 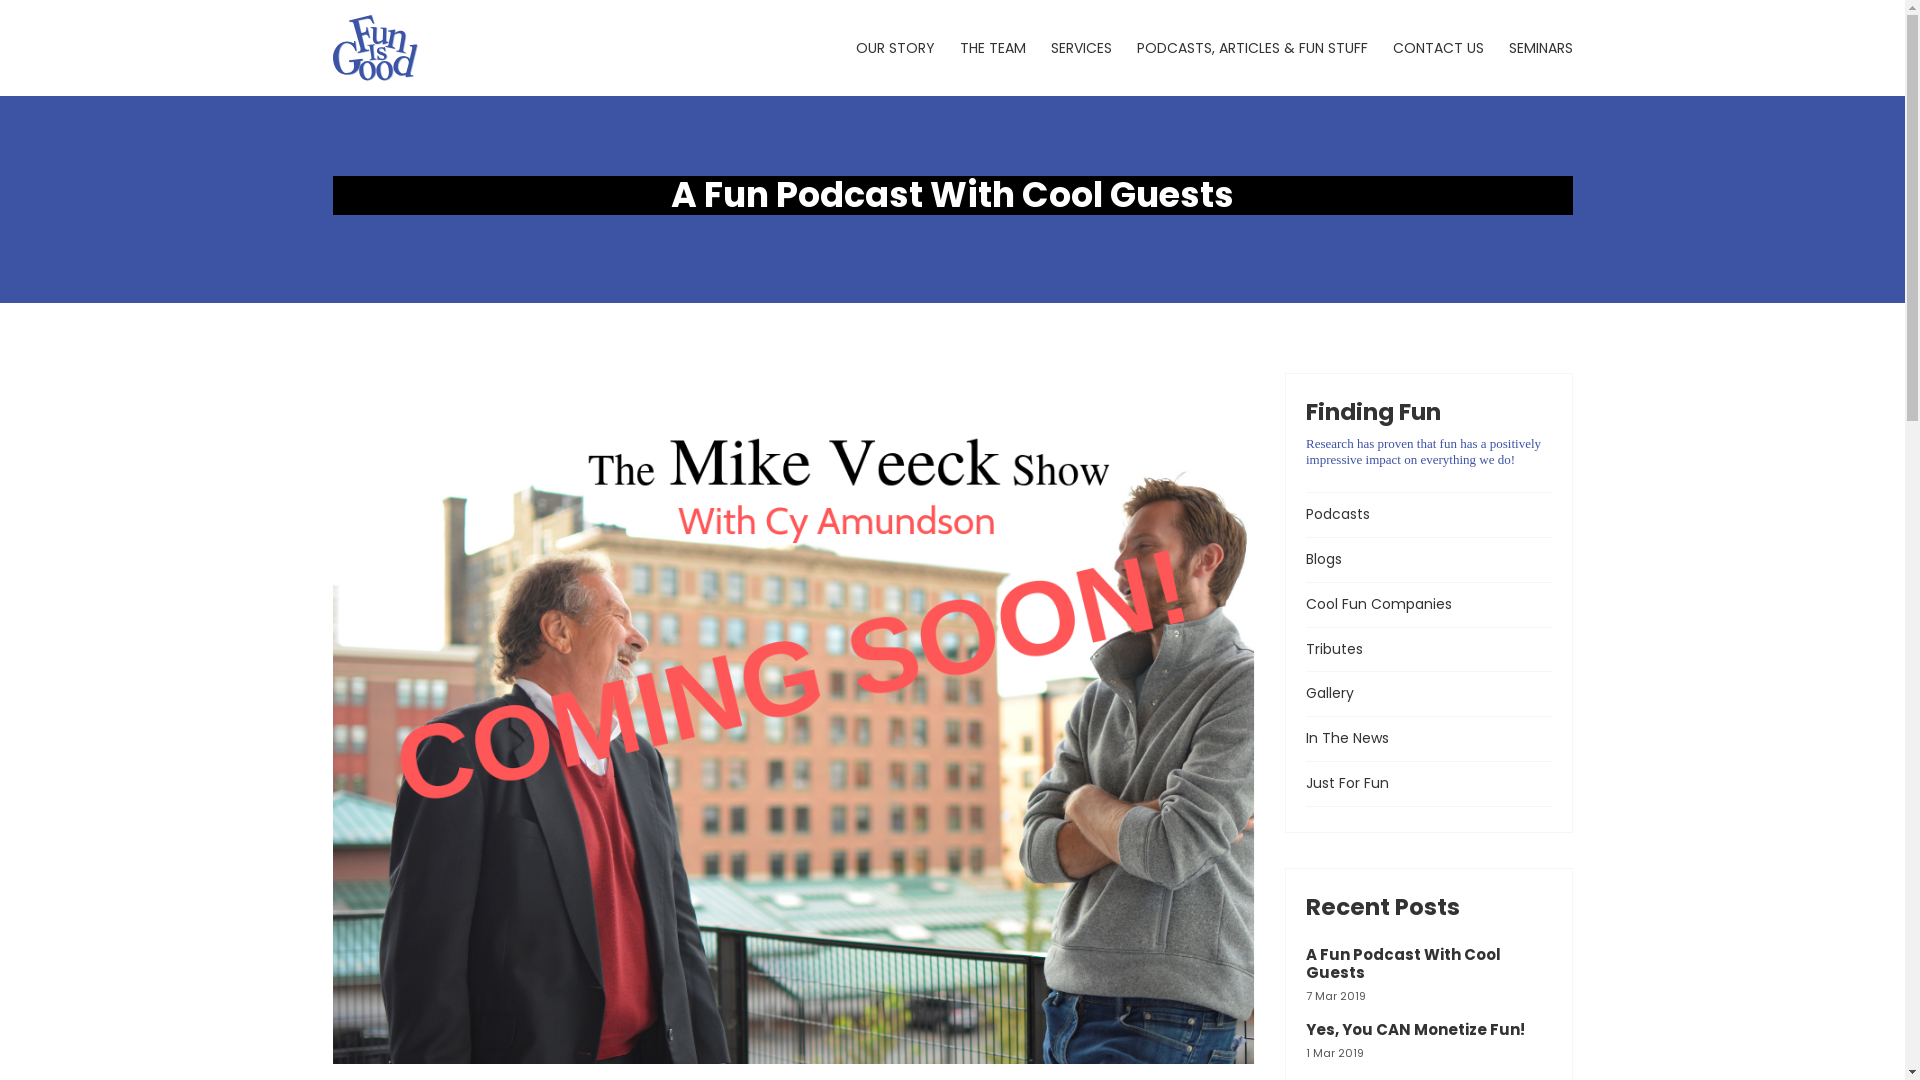 What do you see at coordinates (1404, 964) in the screenshot?
I see `A Fun Podcast With Cool Guests` at bounding box center [1404, 964].